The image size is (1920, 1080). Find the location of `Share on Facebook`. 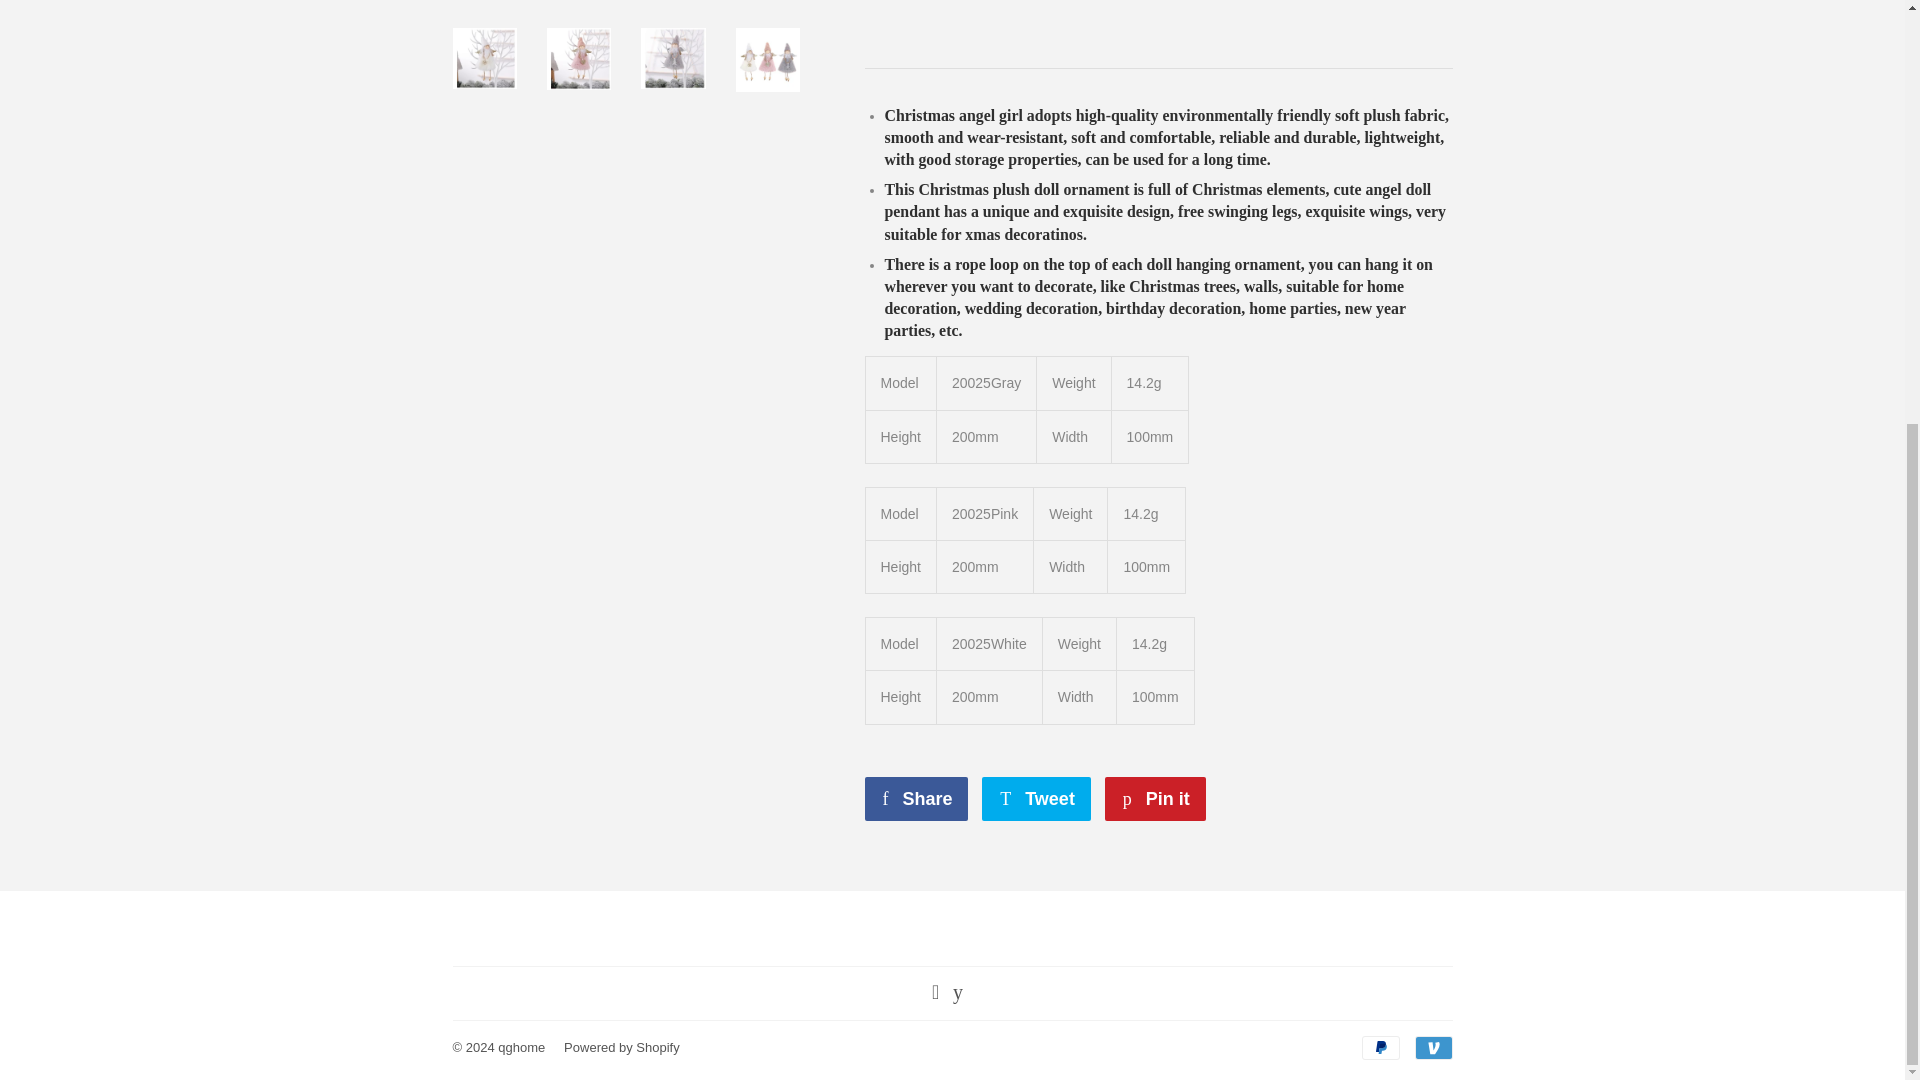

Share on Facebook is located at coordinates (916, 798).